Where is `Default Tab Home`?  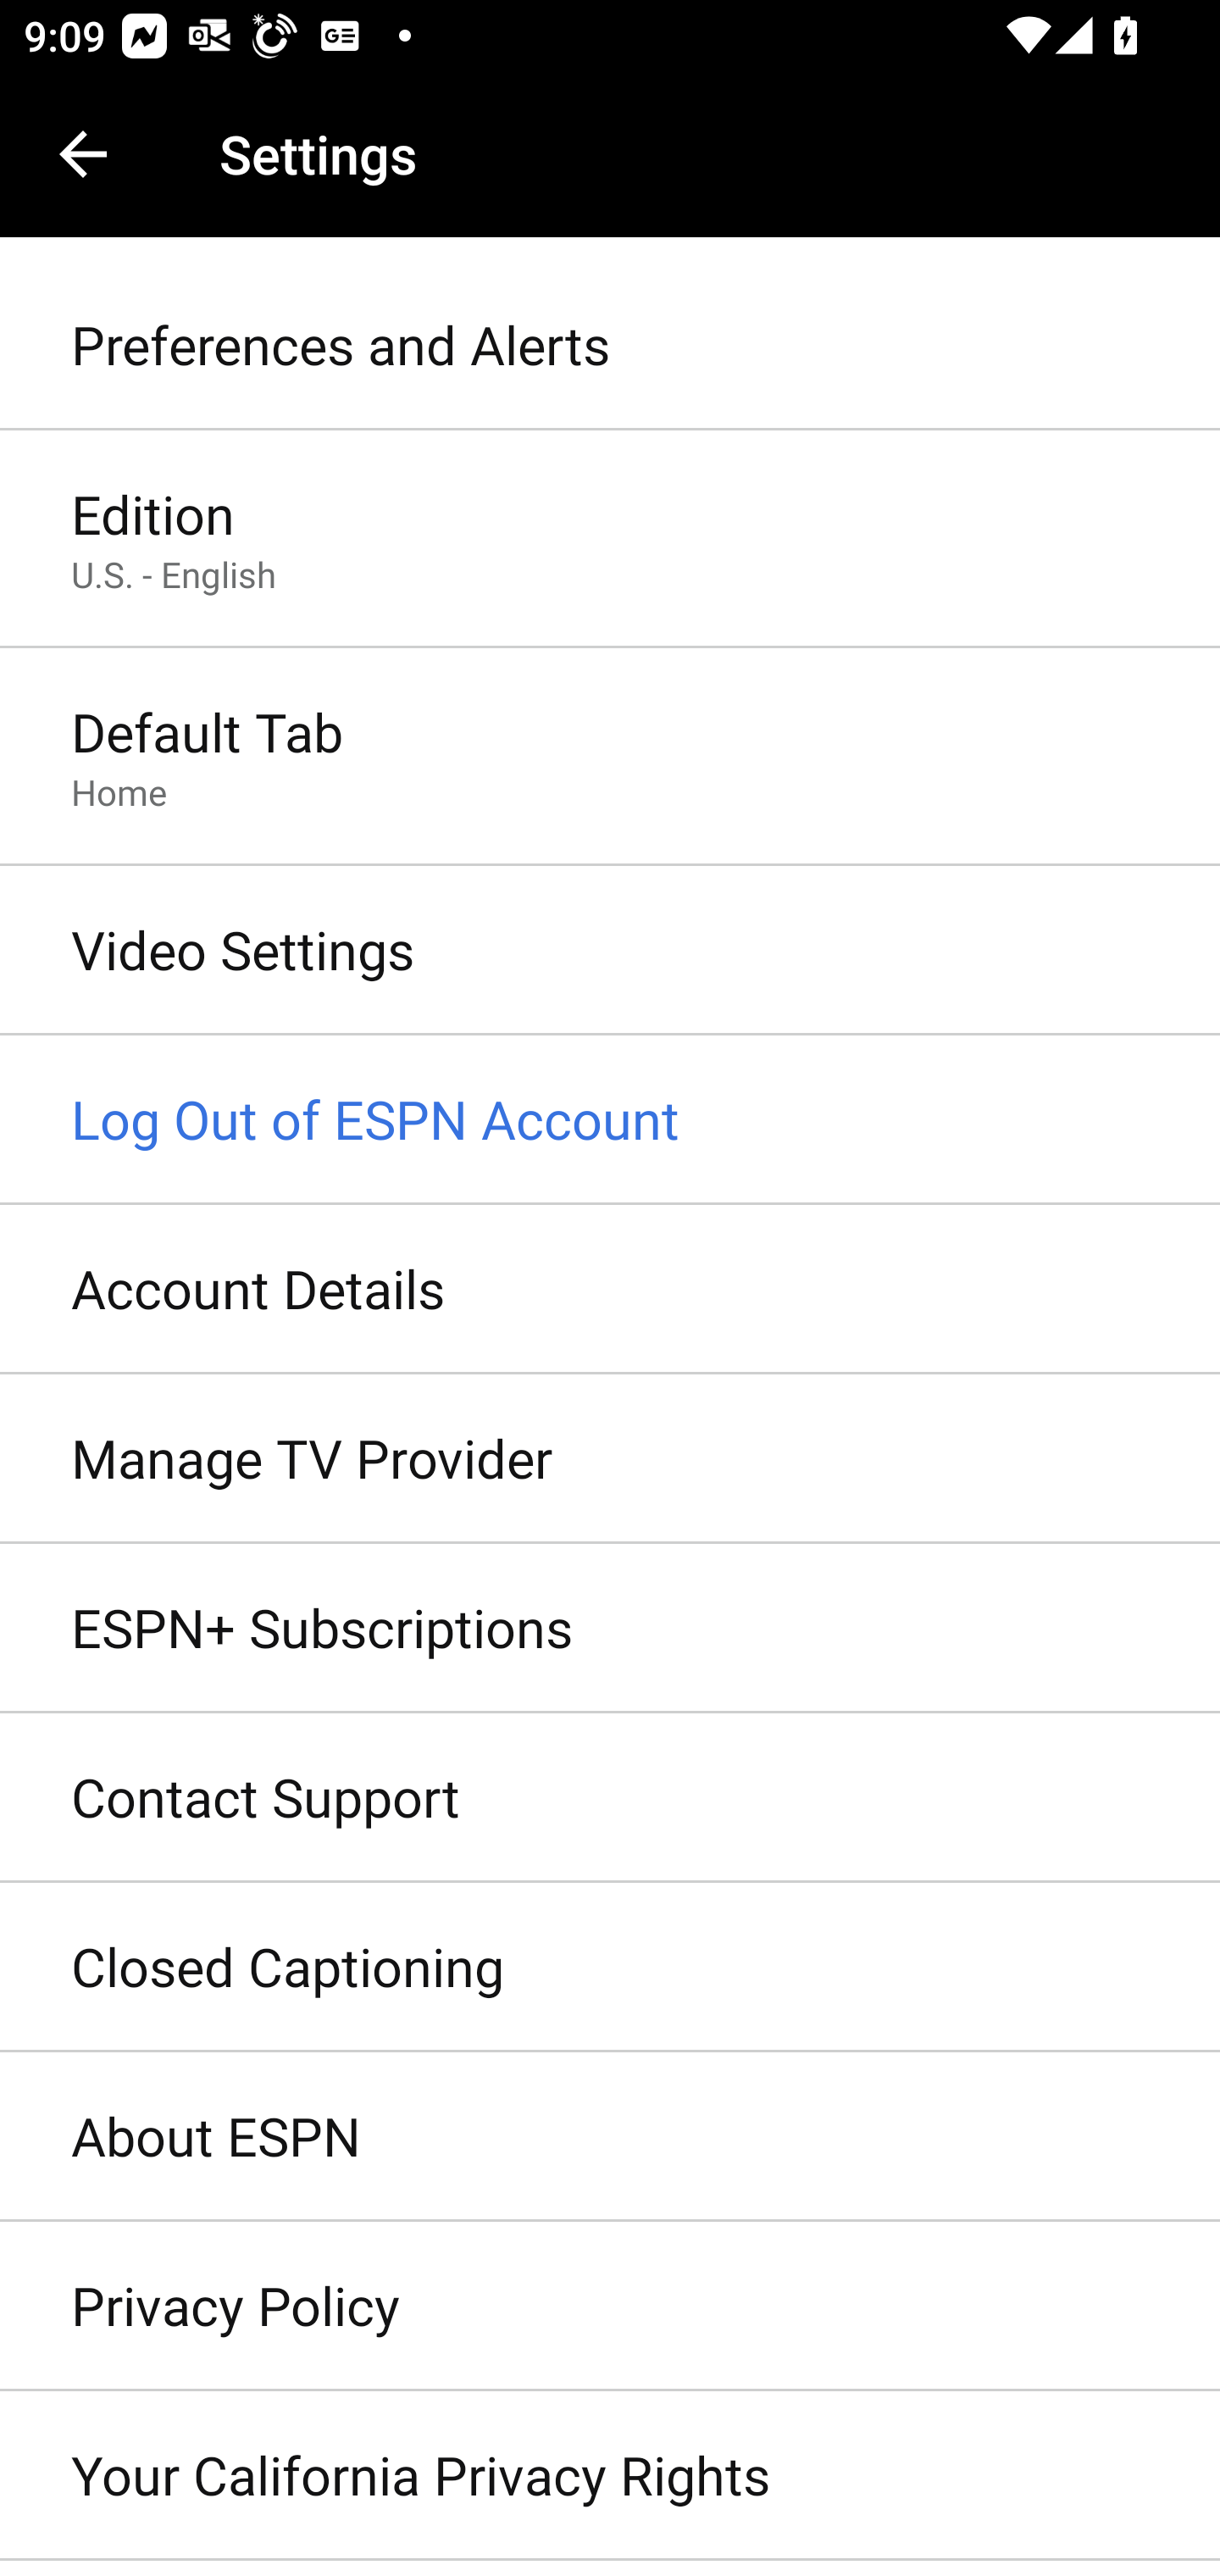 Default Tab Home is located at coordinates (610, 758).